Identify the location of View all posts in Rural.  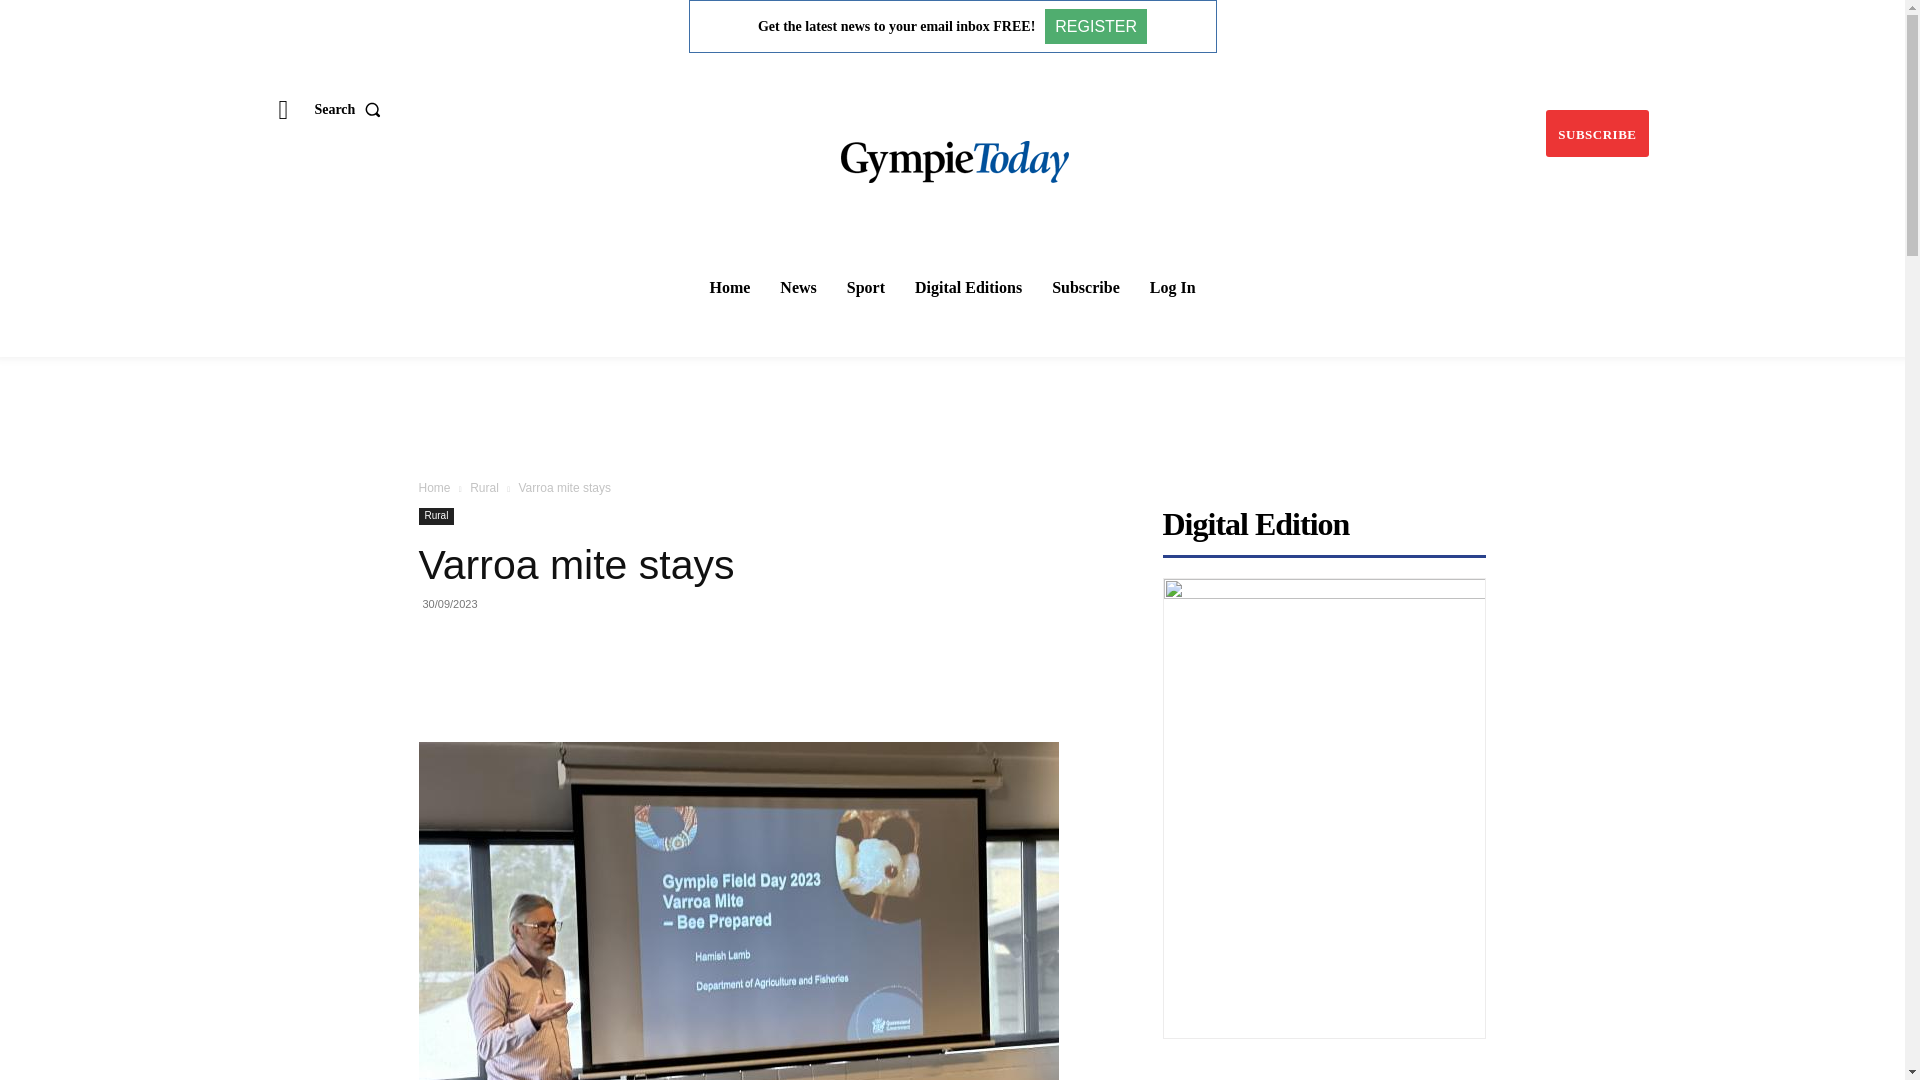
(484, 487).